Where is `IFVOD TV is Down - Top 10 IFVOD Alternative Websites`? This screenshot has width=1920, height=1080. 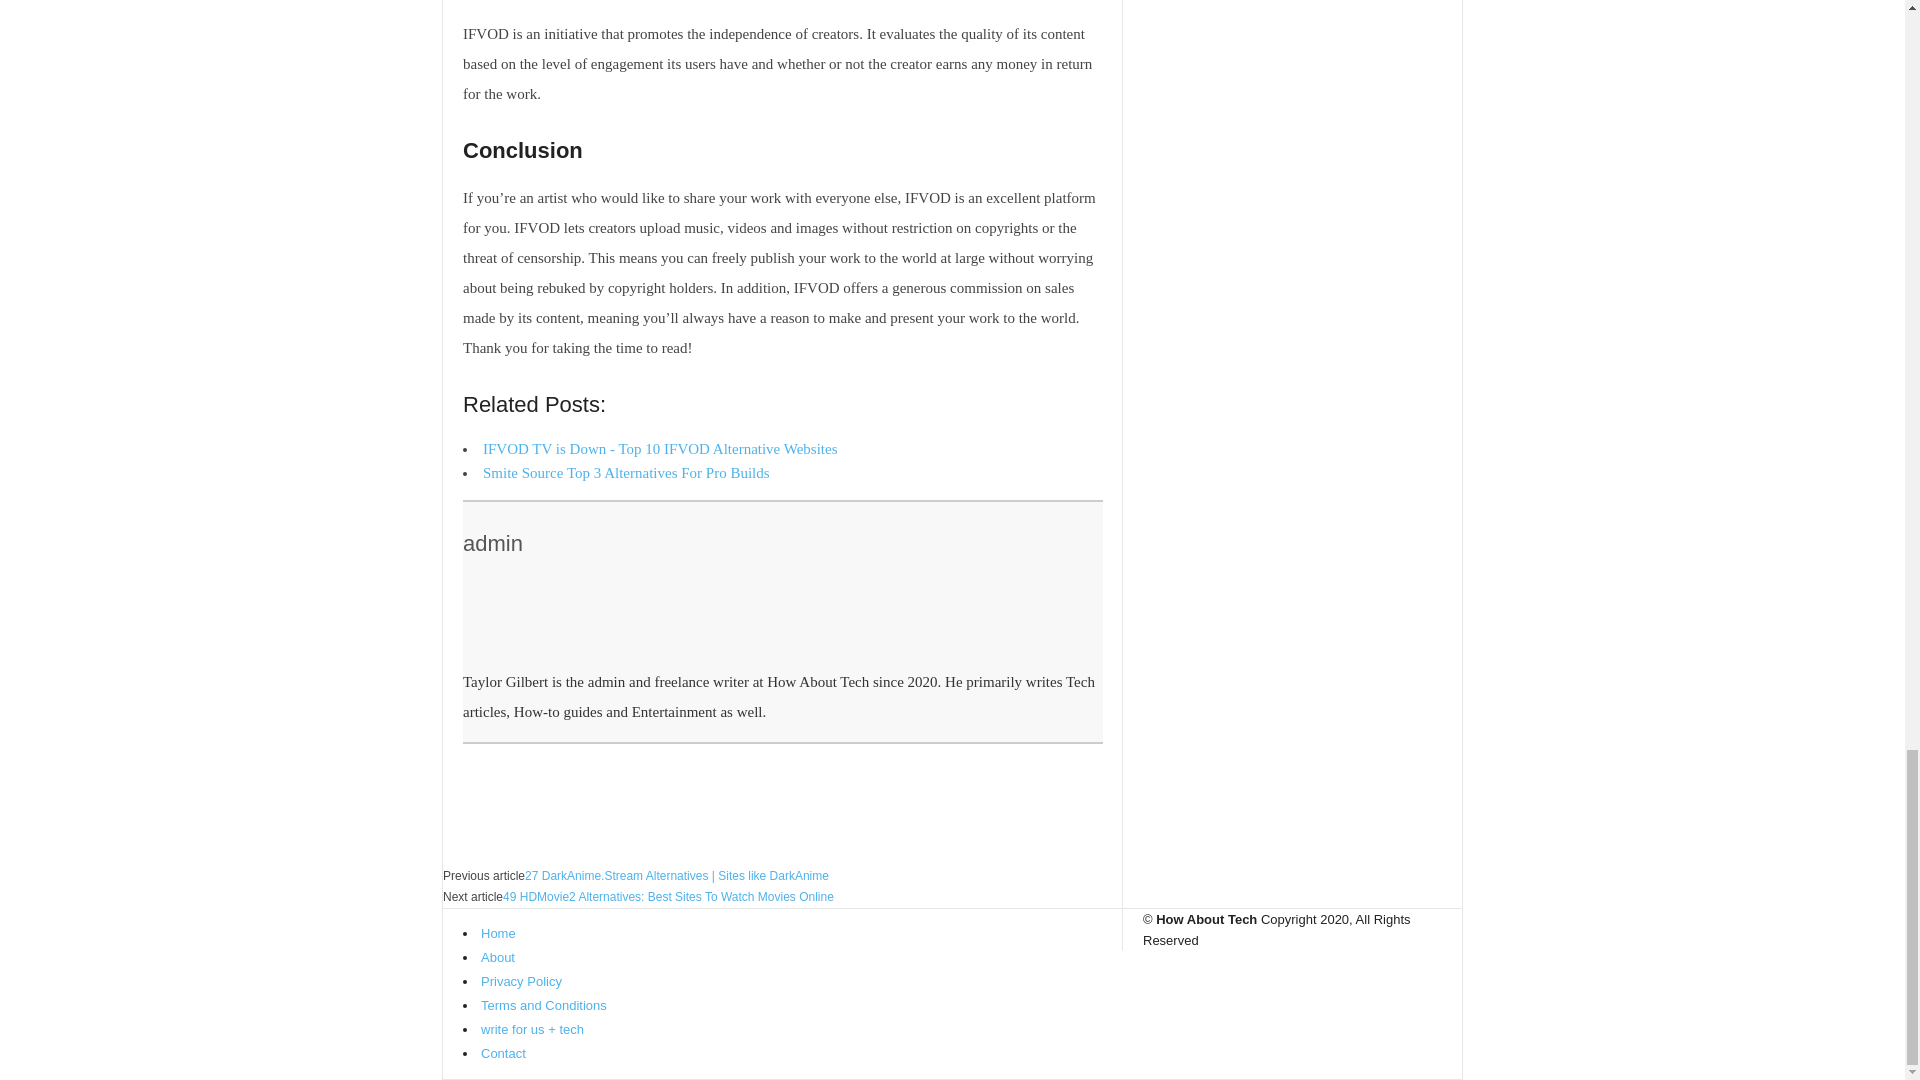
IFVOD TV is Down - Top 10 IFVOD Alternative Websites is located at coordinates (660, 448).